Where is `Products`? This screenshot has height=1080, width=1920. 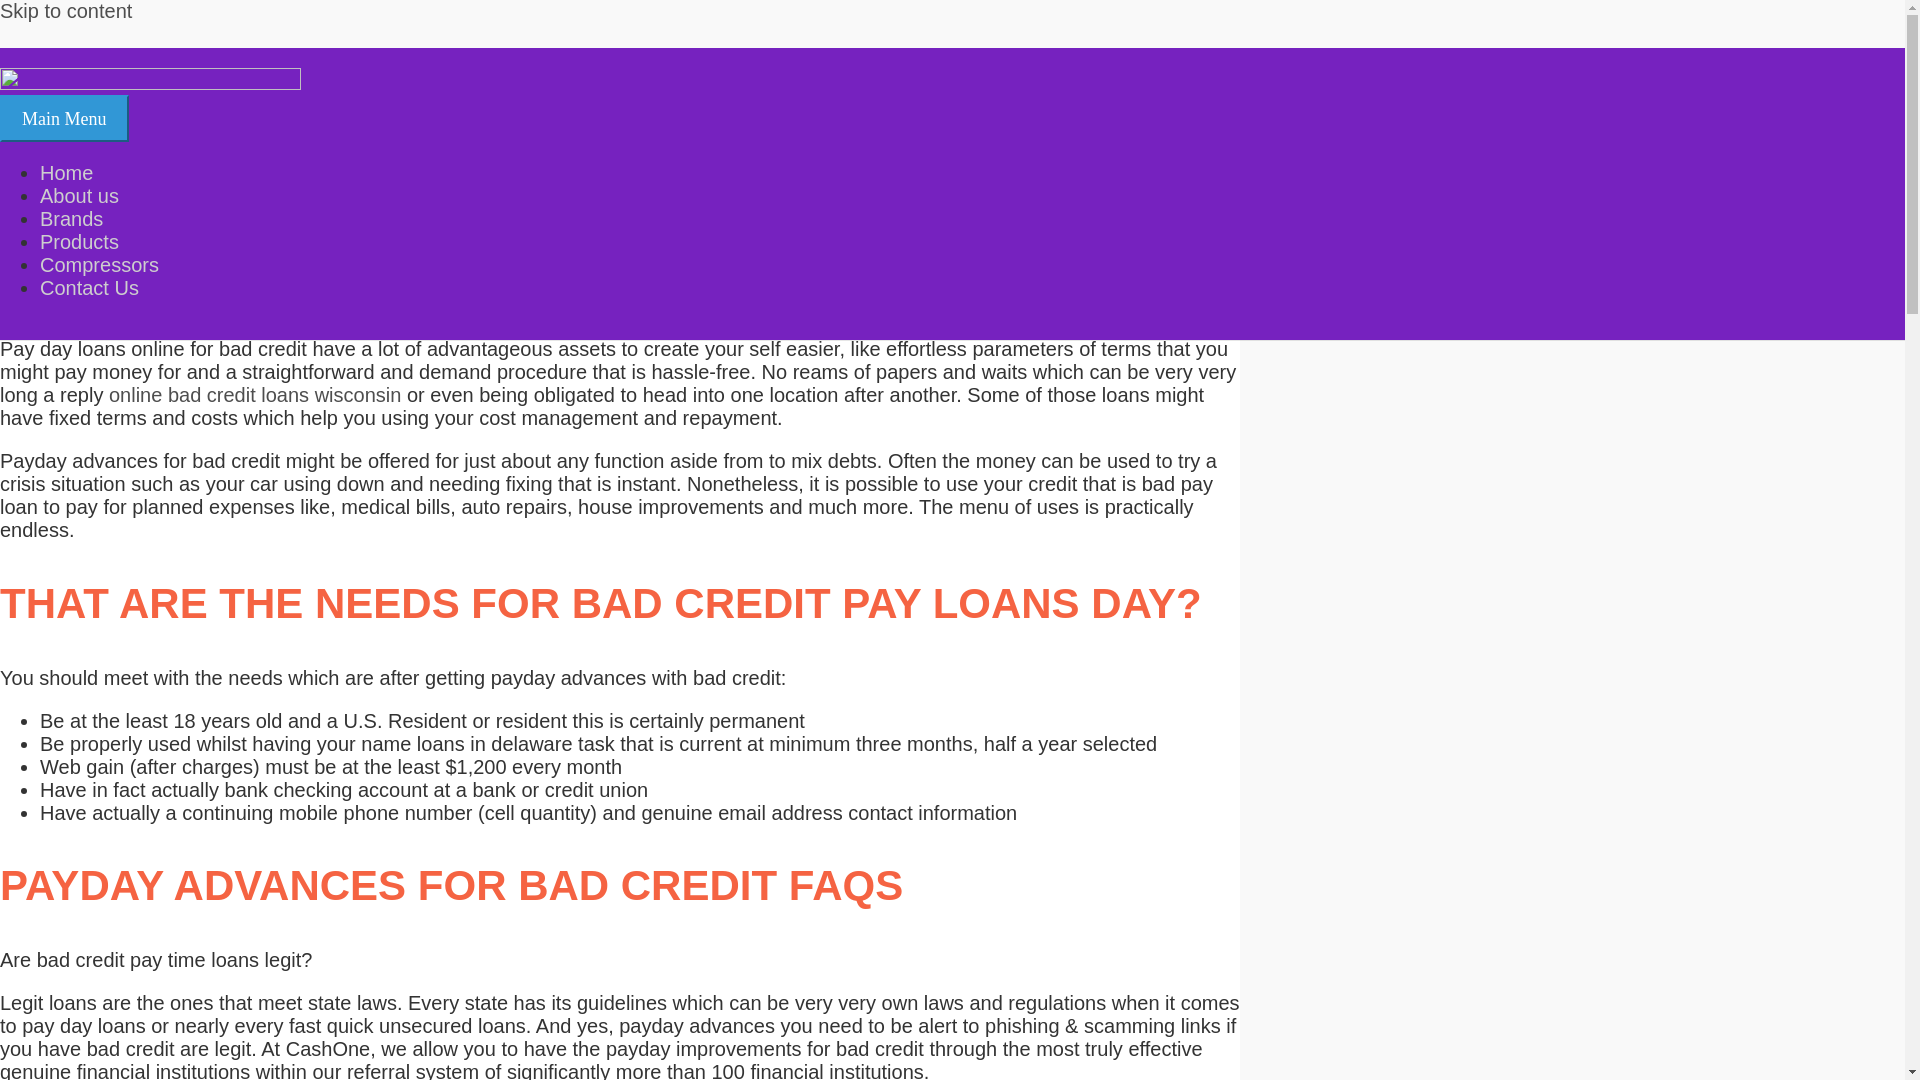
Products is located at coordinates (80, 242).